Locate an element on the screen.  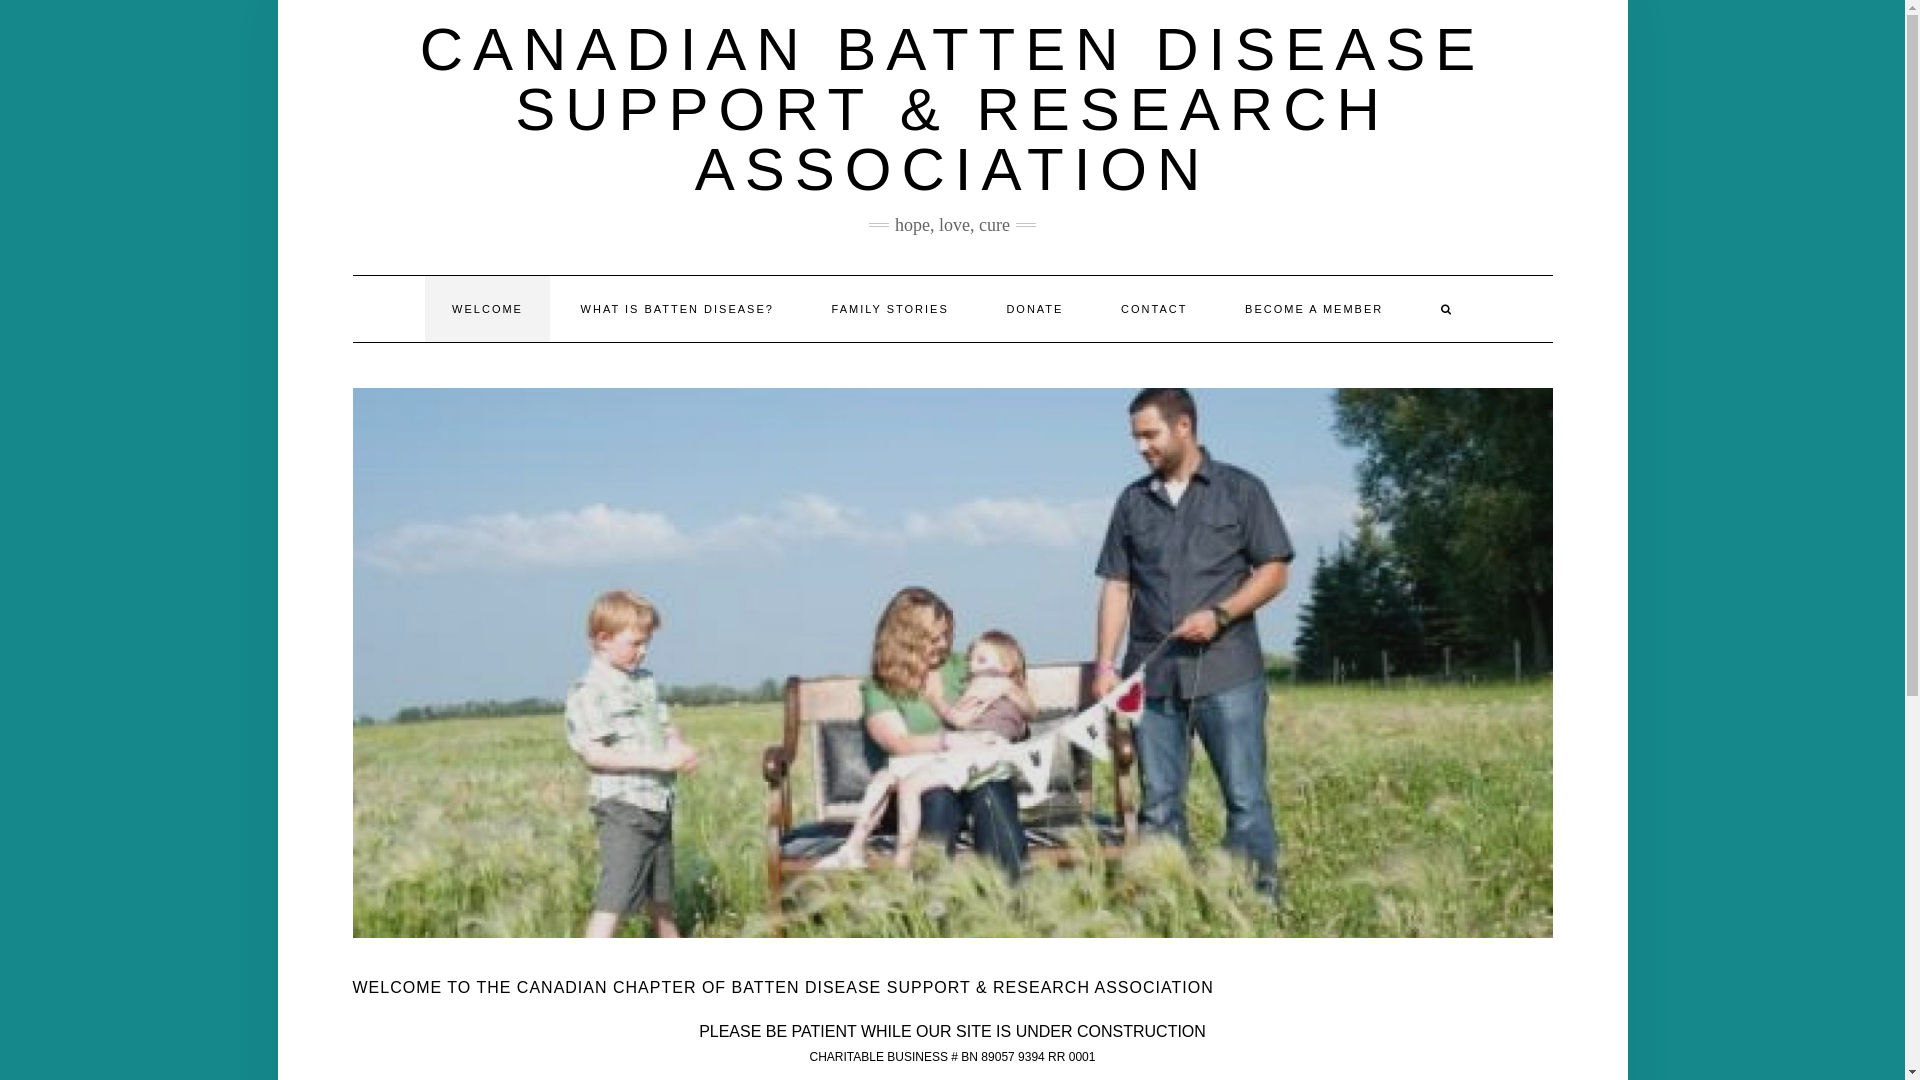
CANADIAN BATTEN DISEASE SUPPORT & RESEARCH ASSOCIATION is located at coordinates (953, 110).